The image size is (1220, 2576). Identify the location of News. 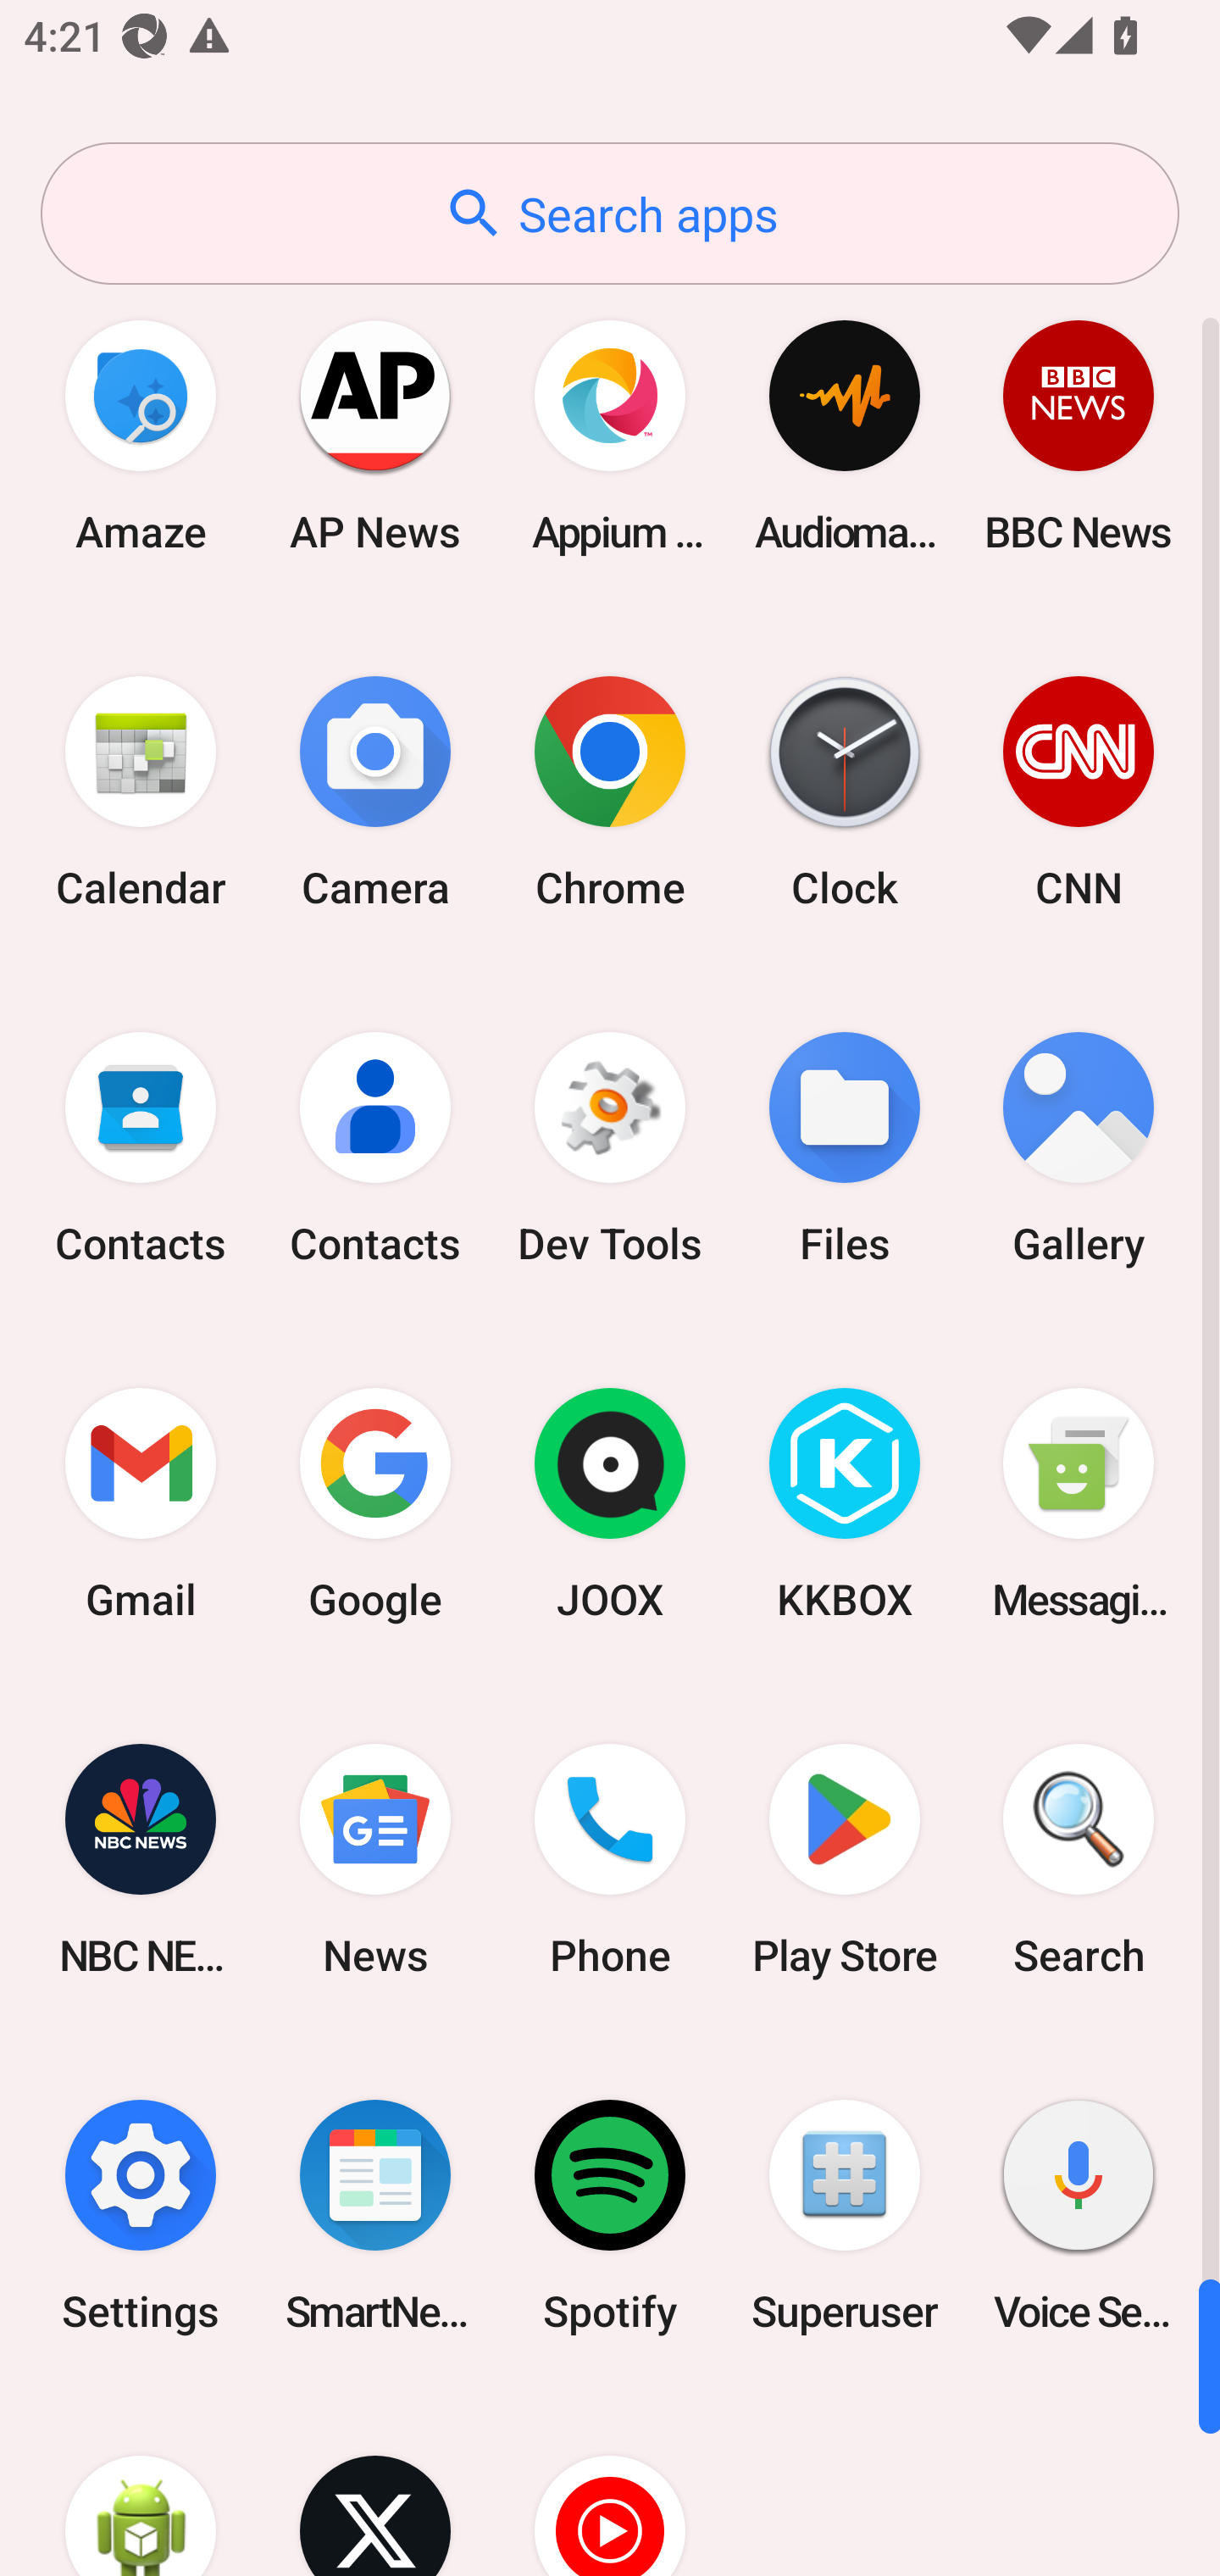
(375, 1859).